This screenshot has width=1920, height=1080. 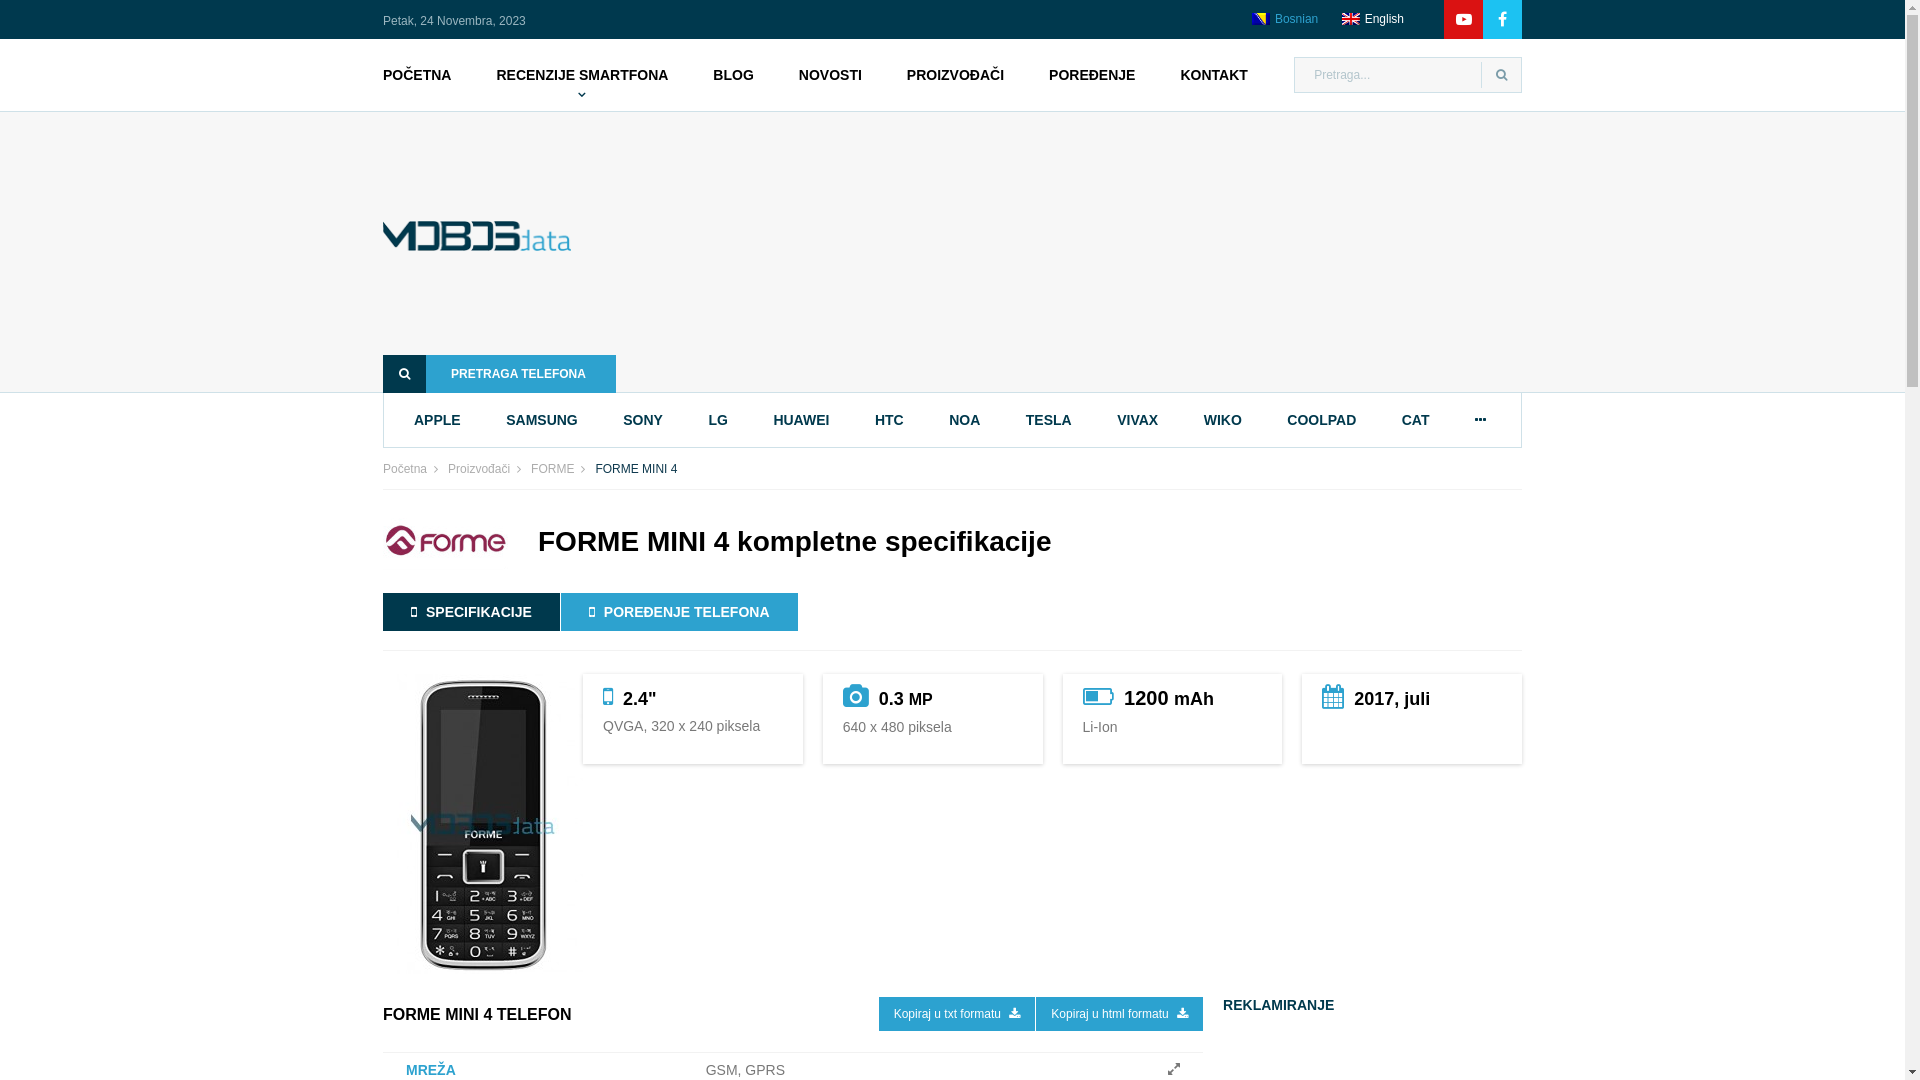 What do you see at coordinates (544, 420) in the screenshot?
I see `SAMSUNG` at bounding box center [544, 420].